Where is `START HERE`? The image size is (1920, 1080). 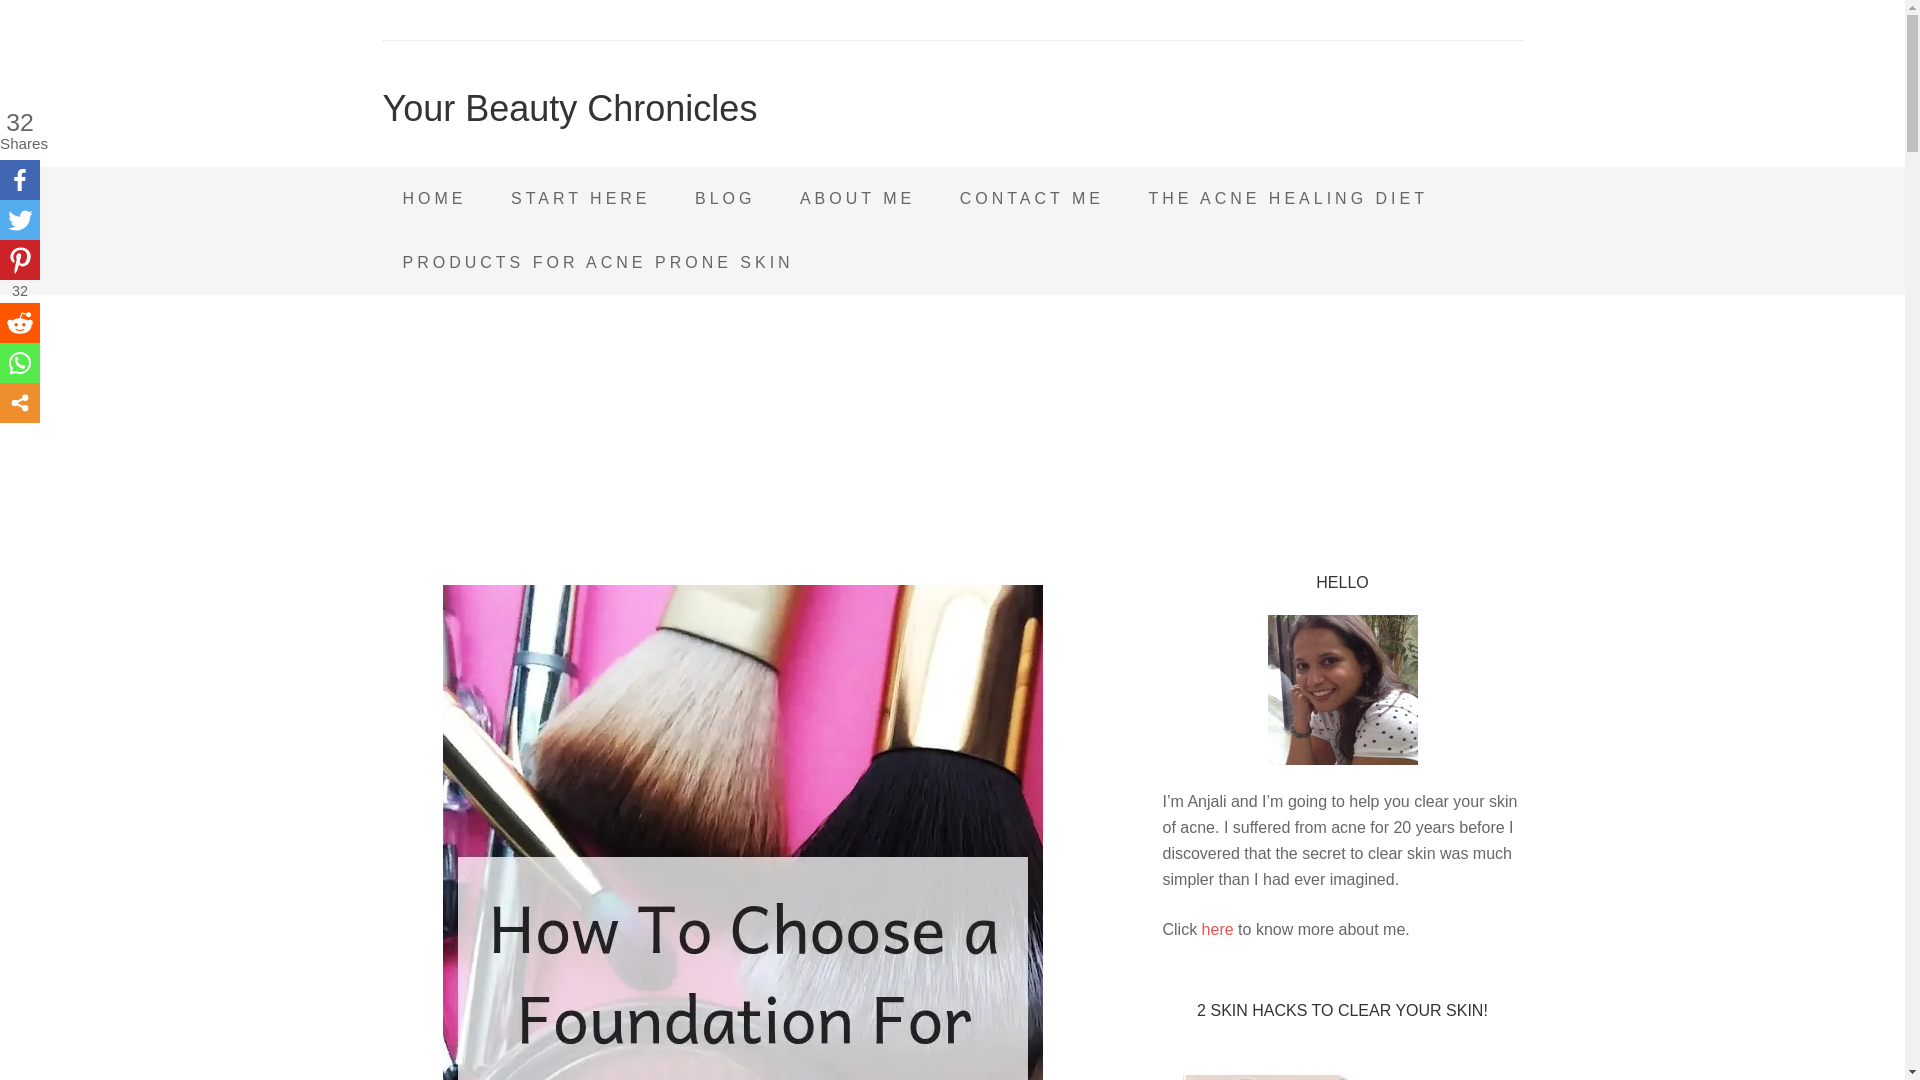
START HERE is located at coordinates (580, 199).